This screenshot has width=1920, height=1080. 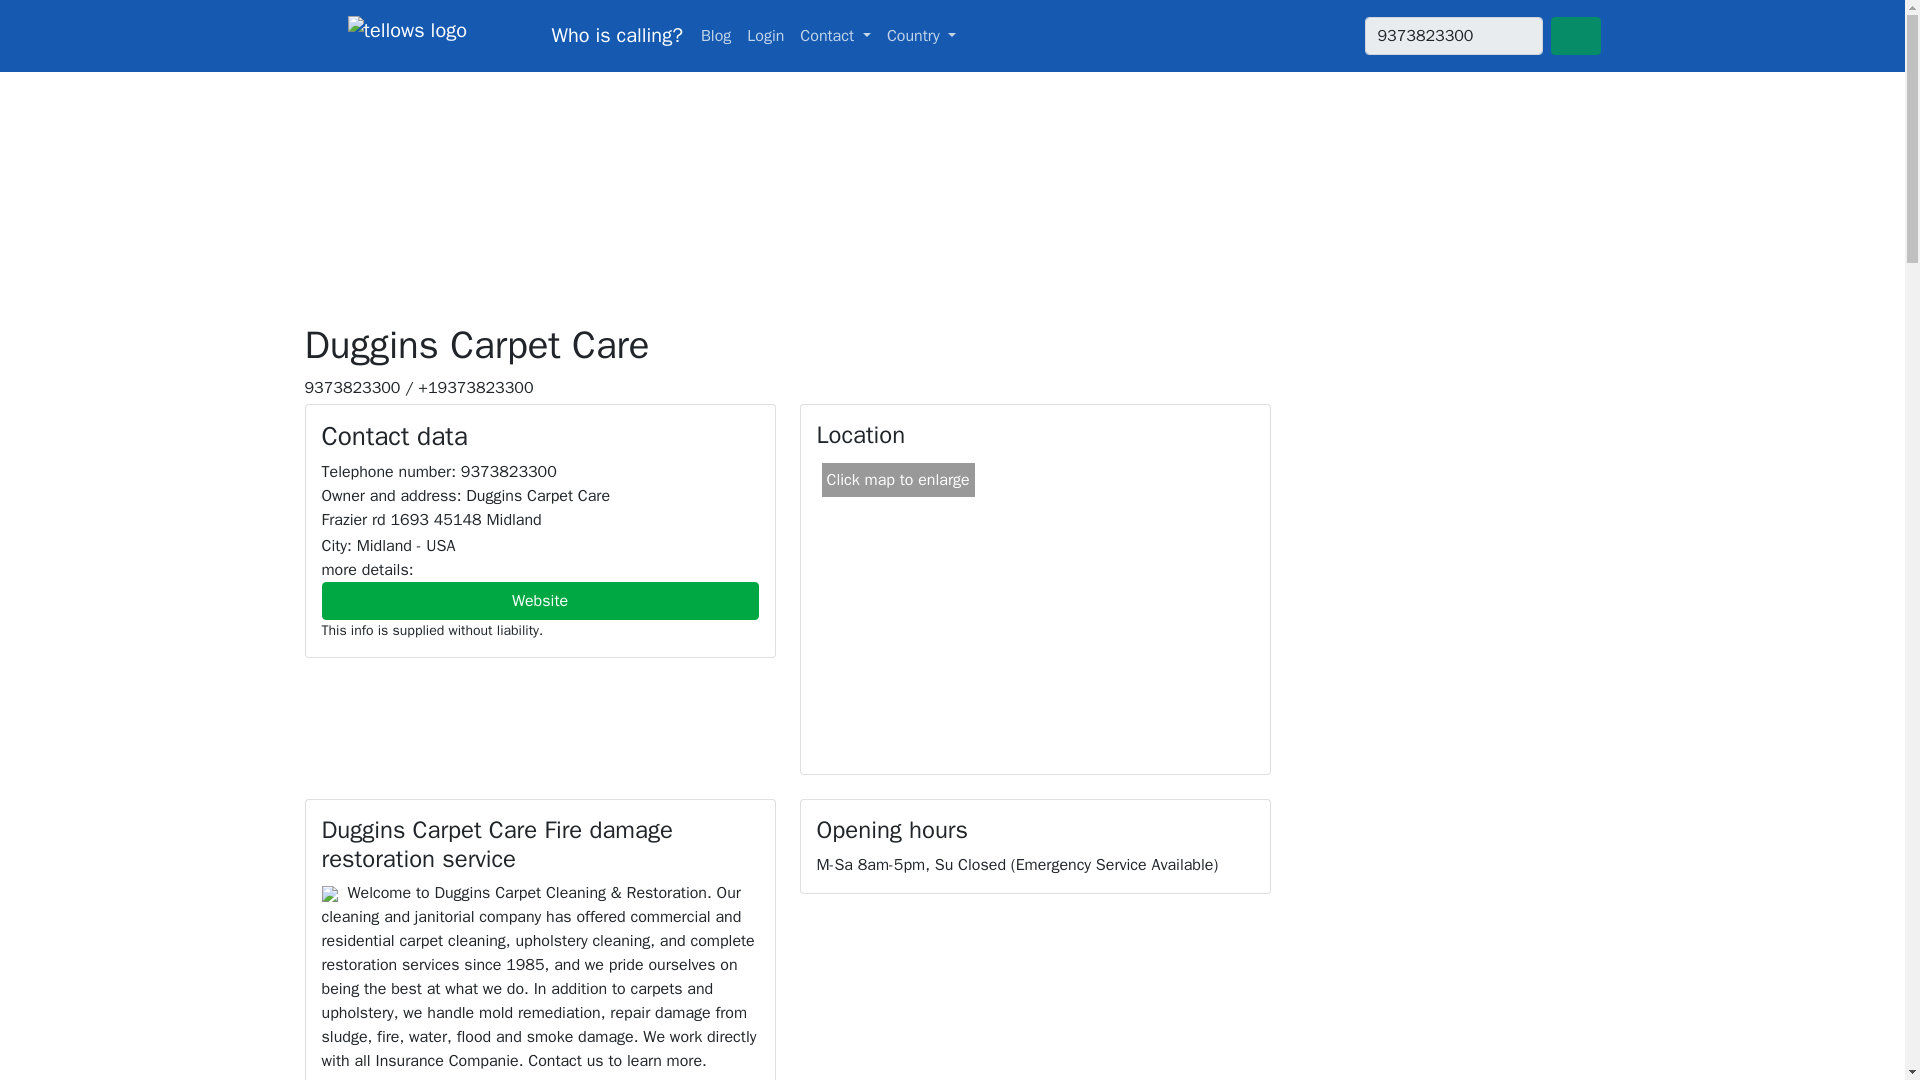 What do you see at coordinates (1452, 36) in the screenshot?
I see `9373823300` at bounding box center [1452, 36].